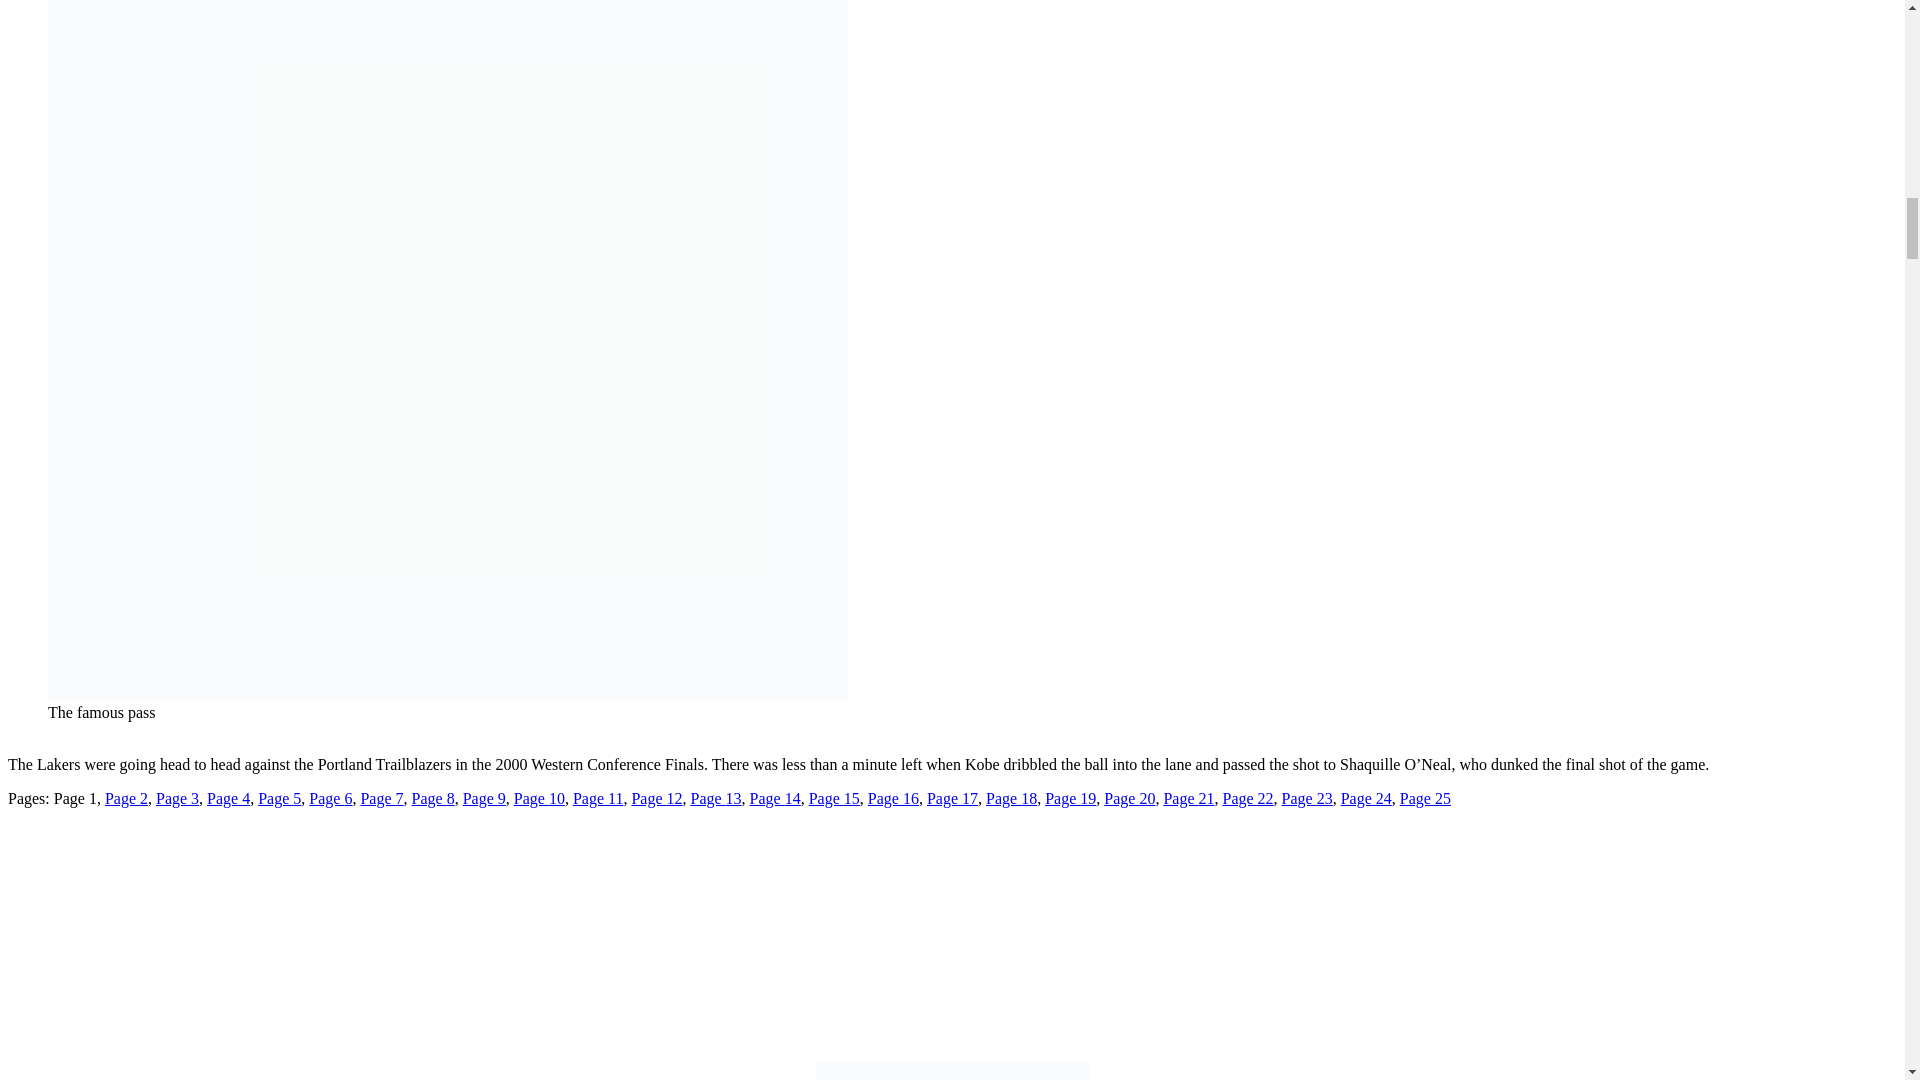  I want to click on Page 14, so click(775, 798).